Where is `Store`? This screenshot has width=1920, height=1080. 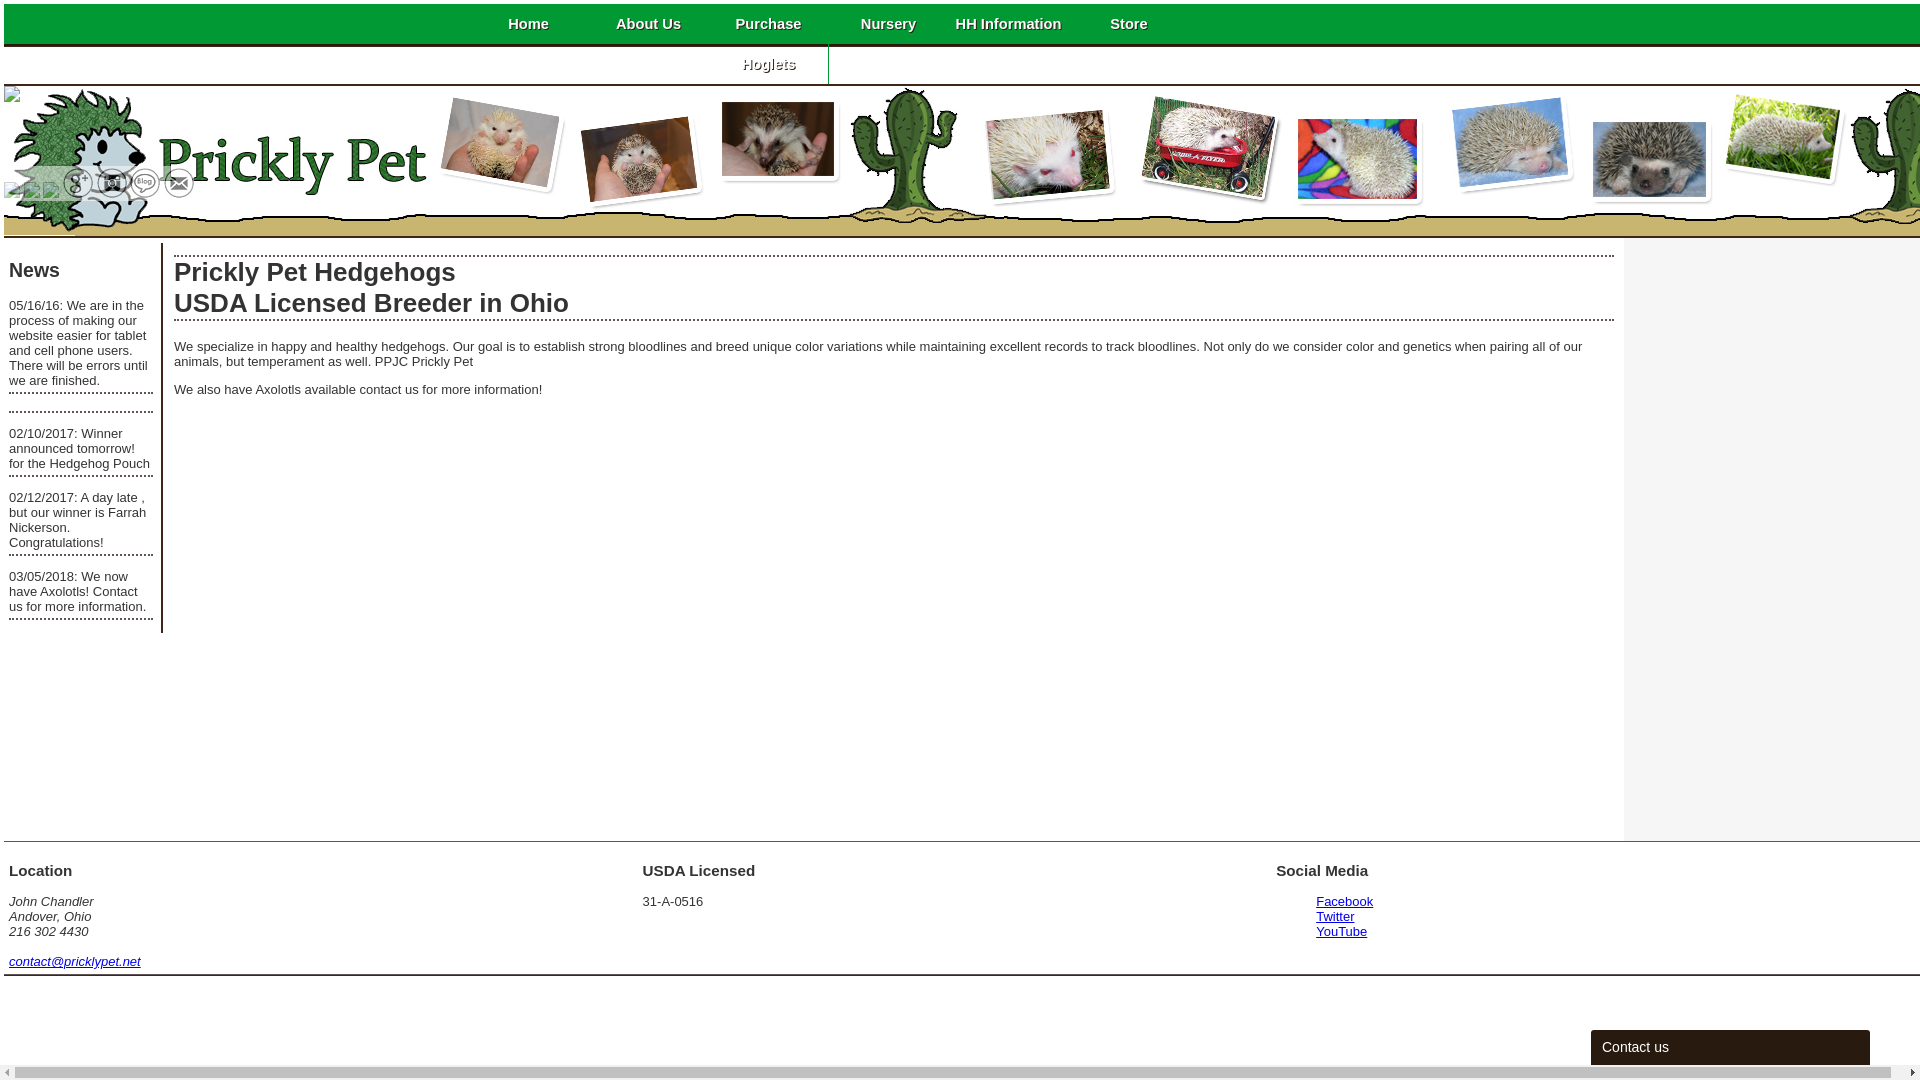
Store is located at coordinates (1128, 24).